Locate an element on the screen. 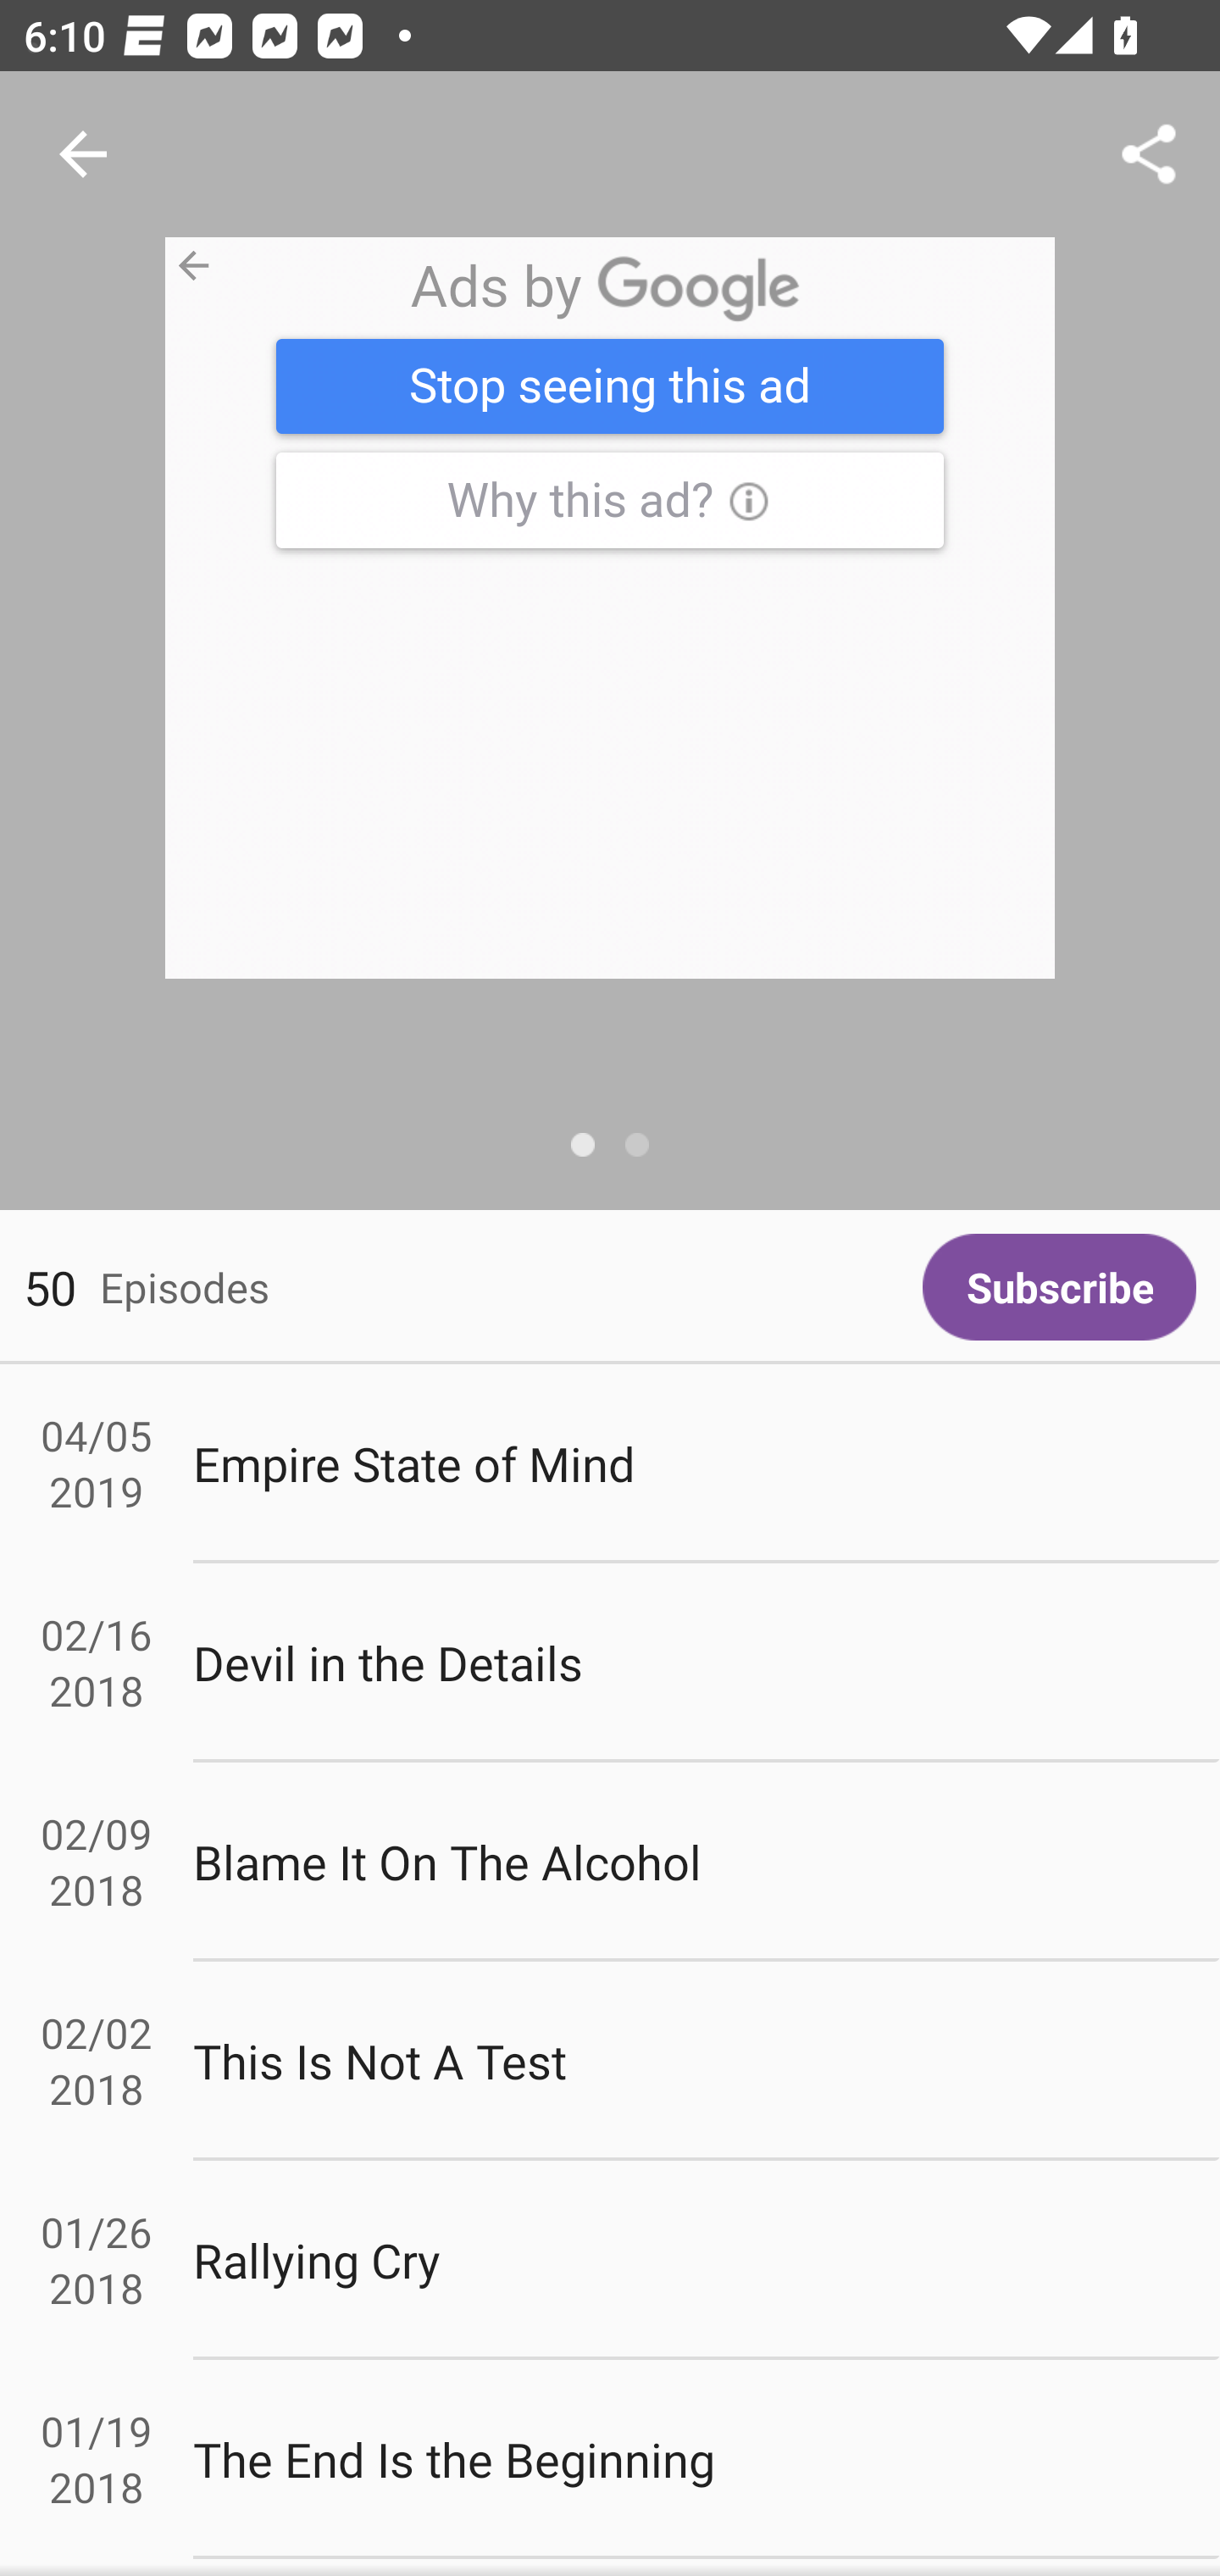  Subscribe is located at coordinates (1059, 1286).